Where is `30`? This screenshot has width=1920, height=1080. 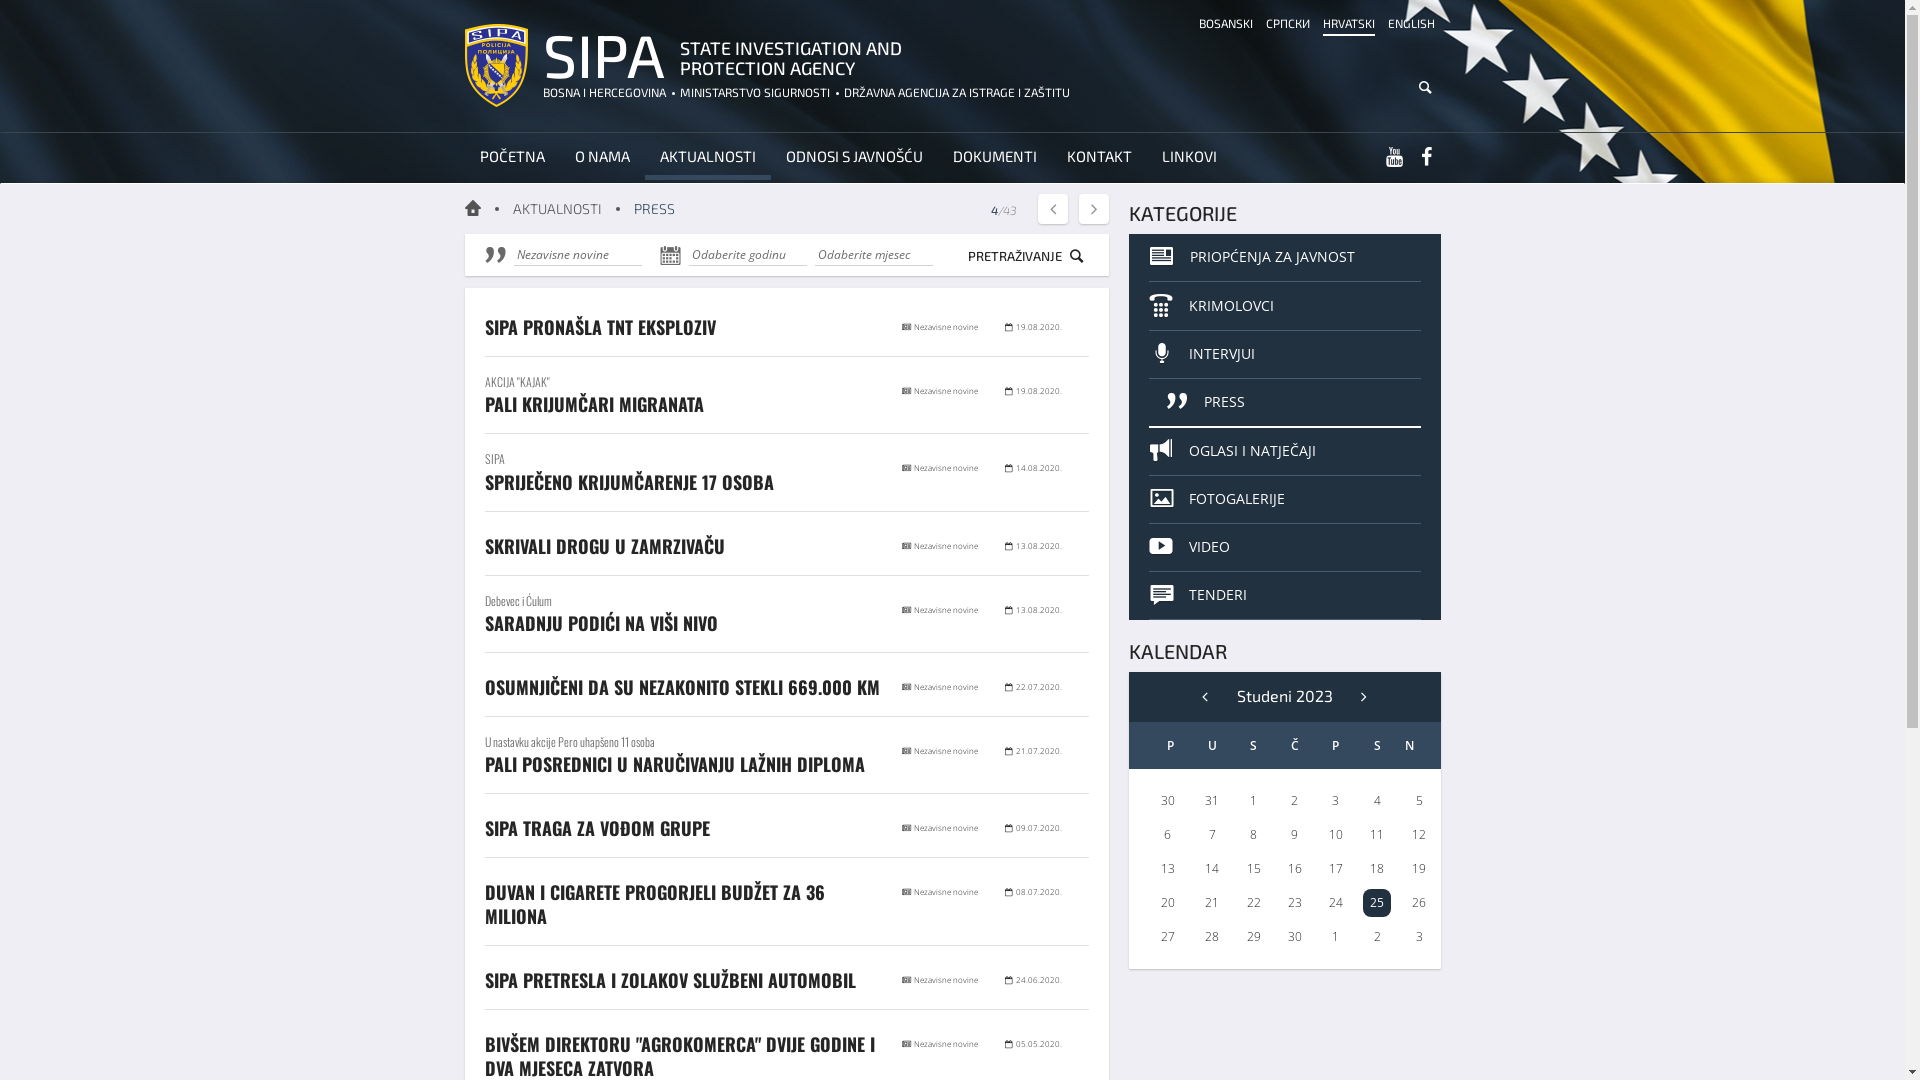
30 is located at coordinates (1295, 936).